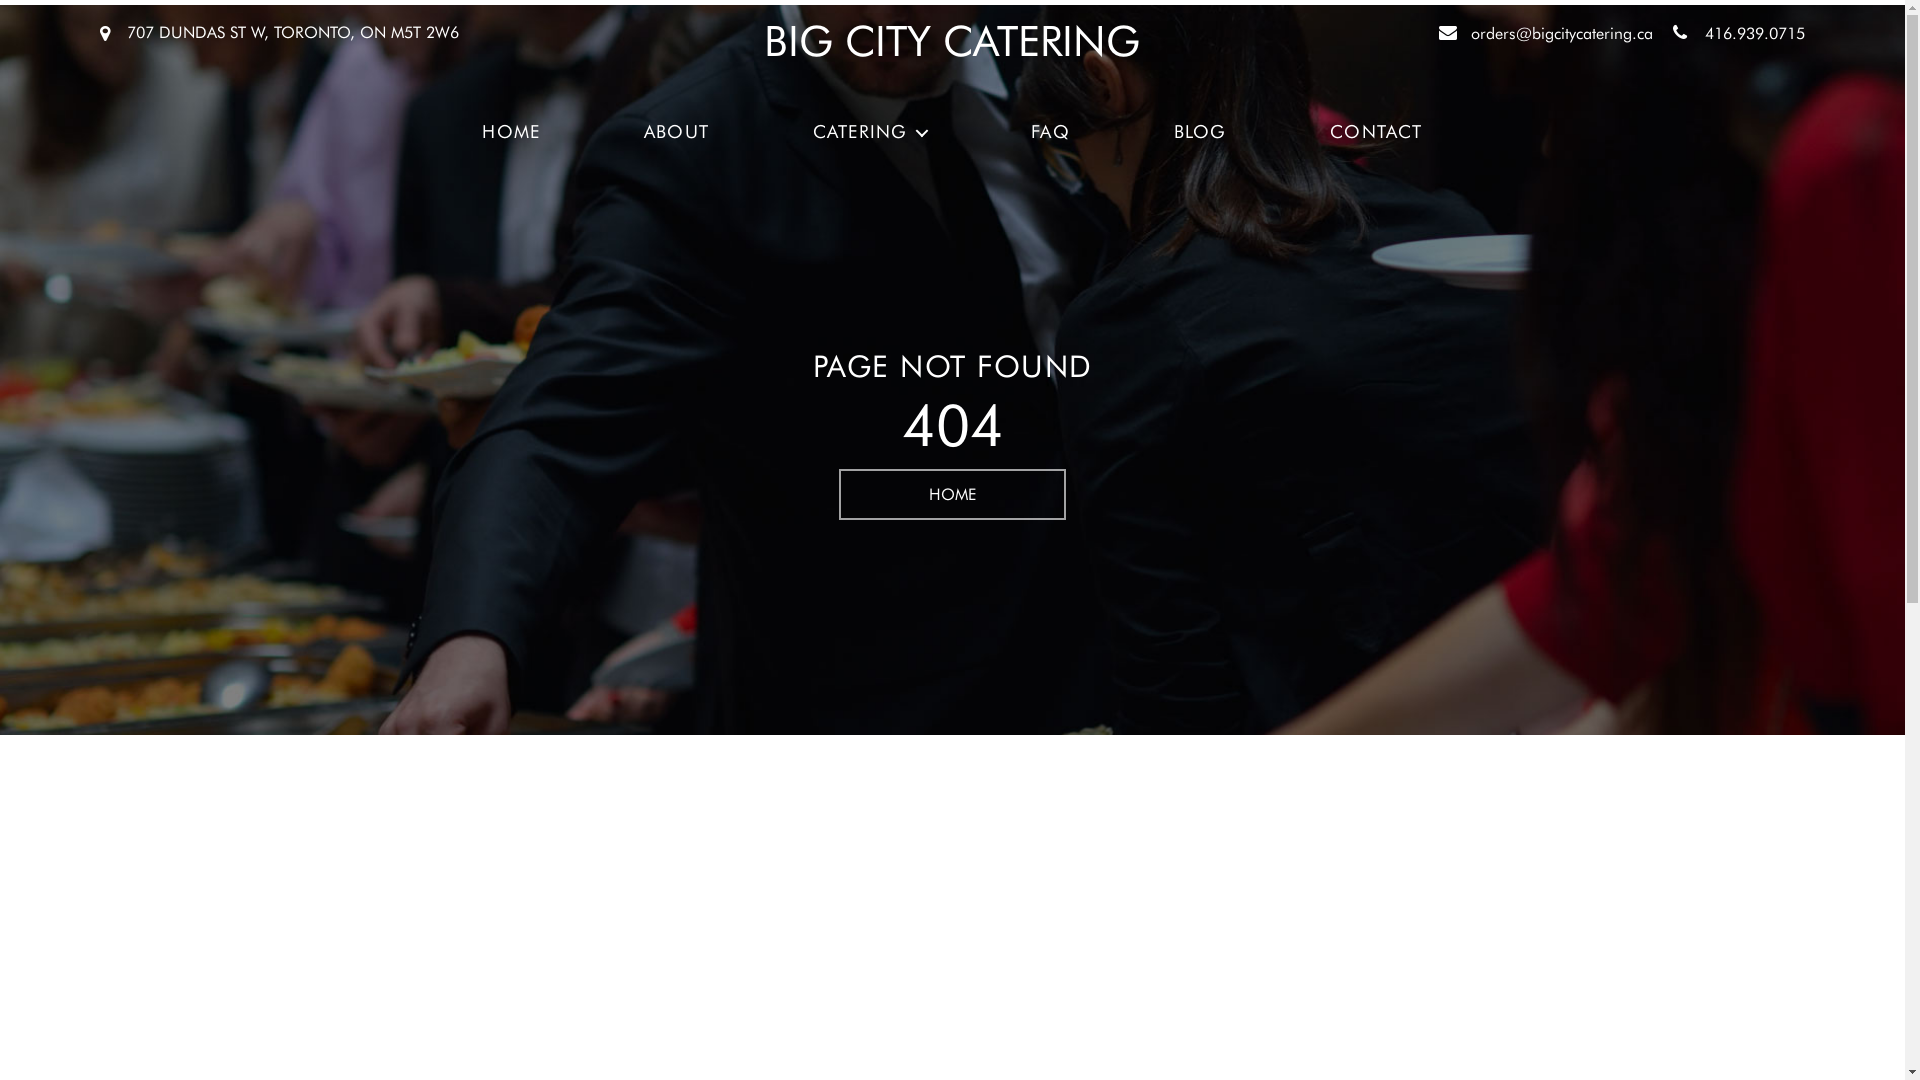 This screenshot has width=1920, height=1080. I want to click on ABOUT, so click(676, 132).